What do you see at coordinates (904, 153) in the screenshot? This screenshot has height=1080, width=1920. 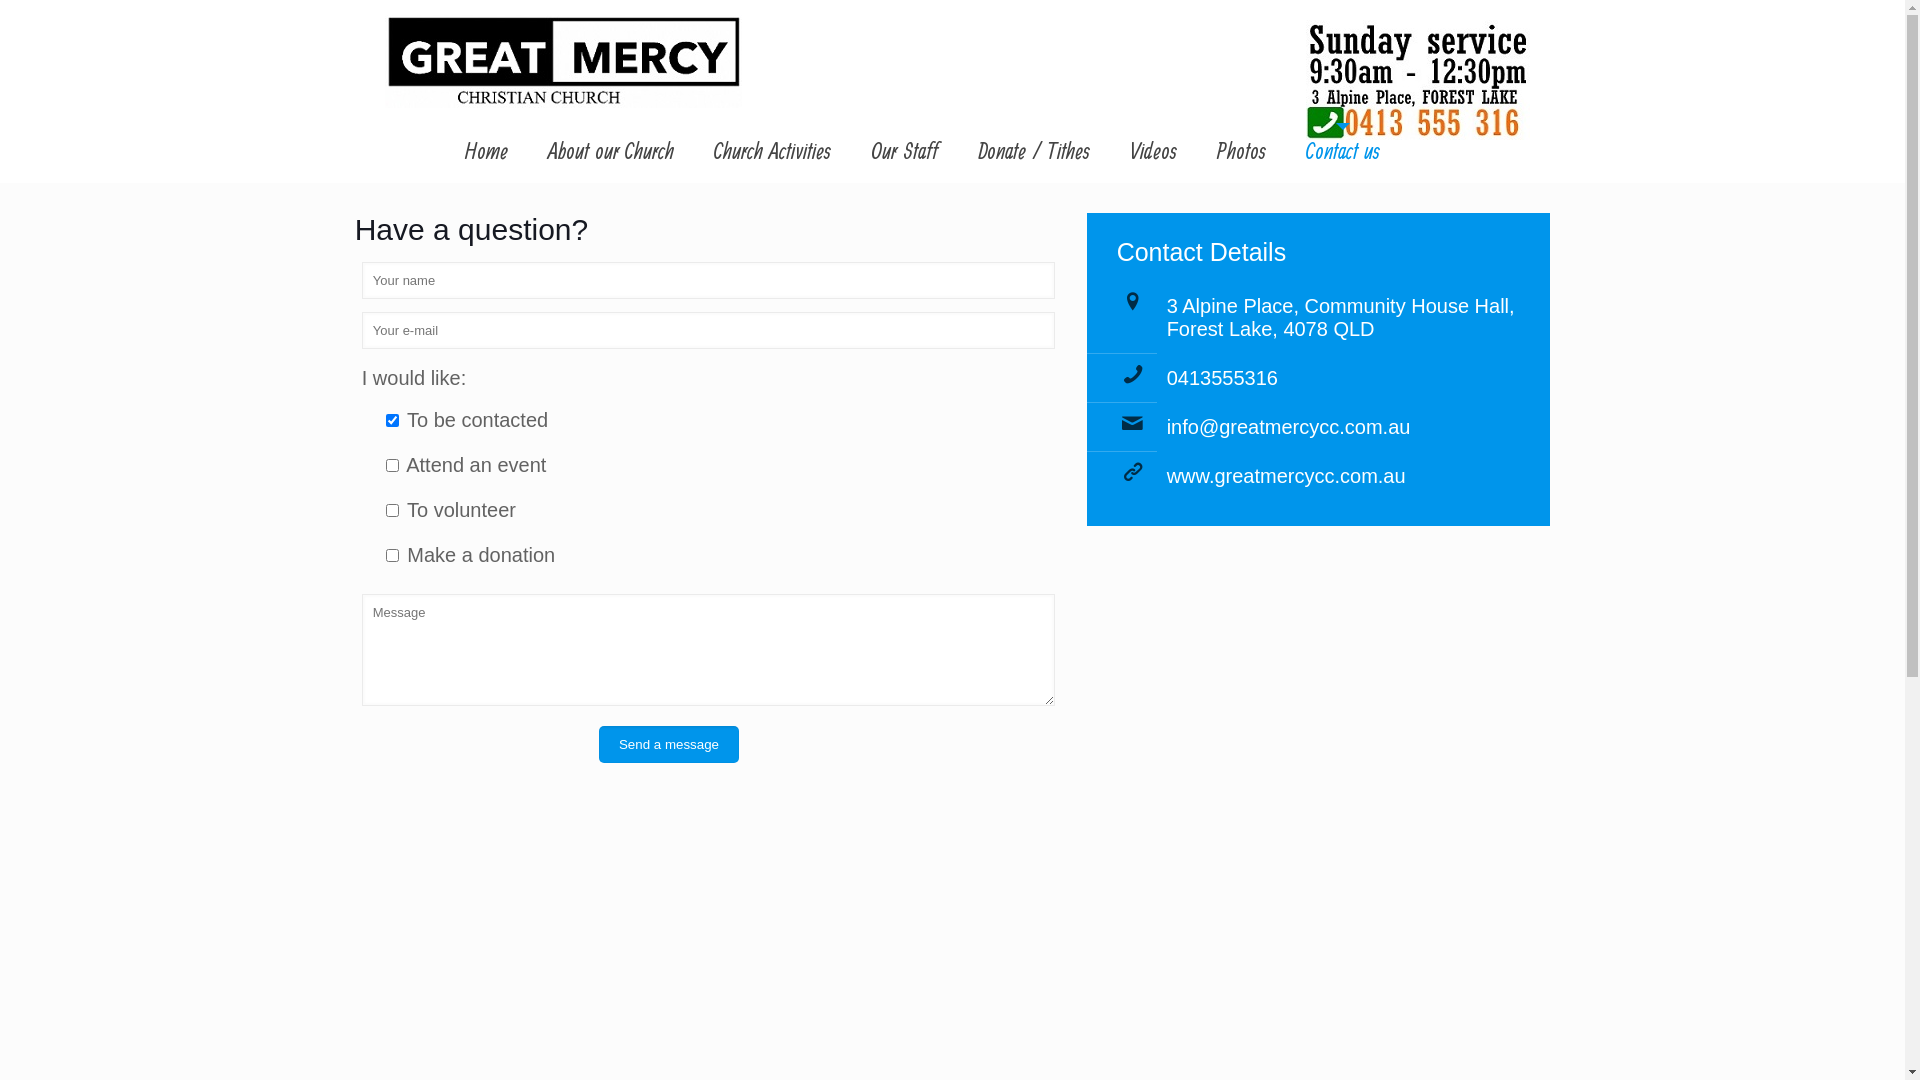 I see `Our Staff` at bounding box center [904, 153].